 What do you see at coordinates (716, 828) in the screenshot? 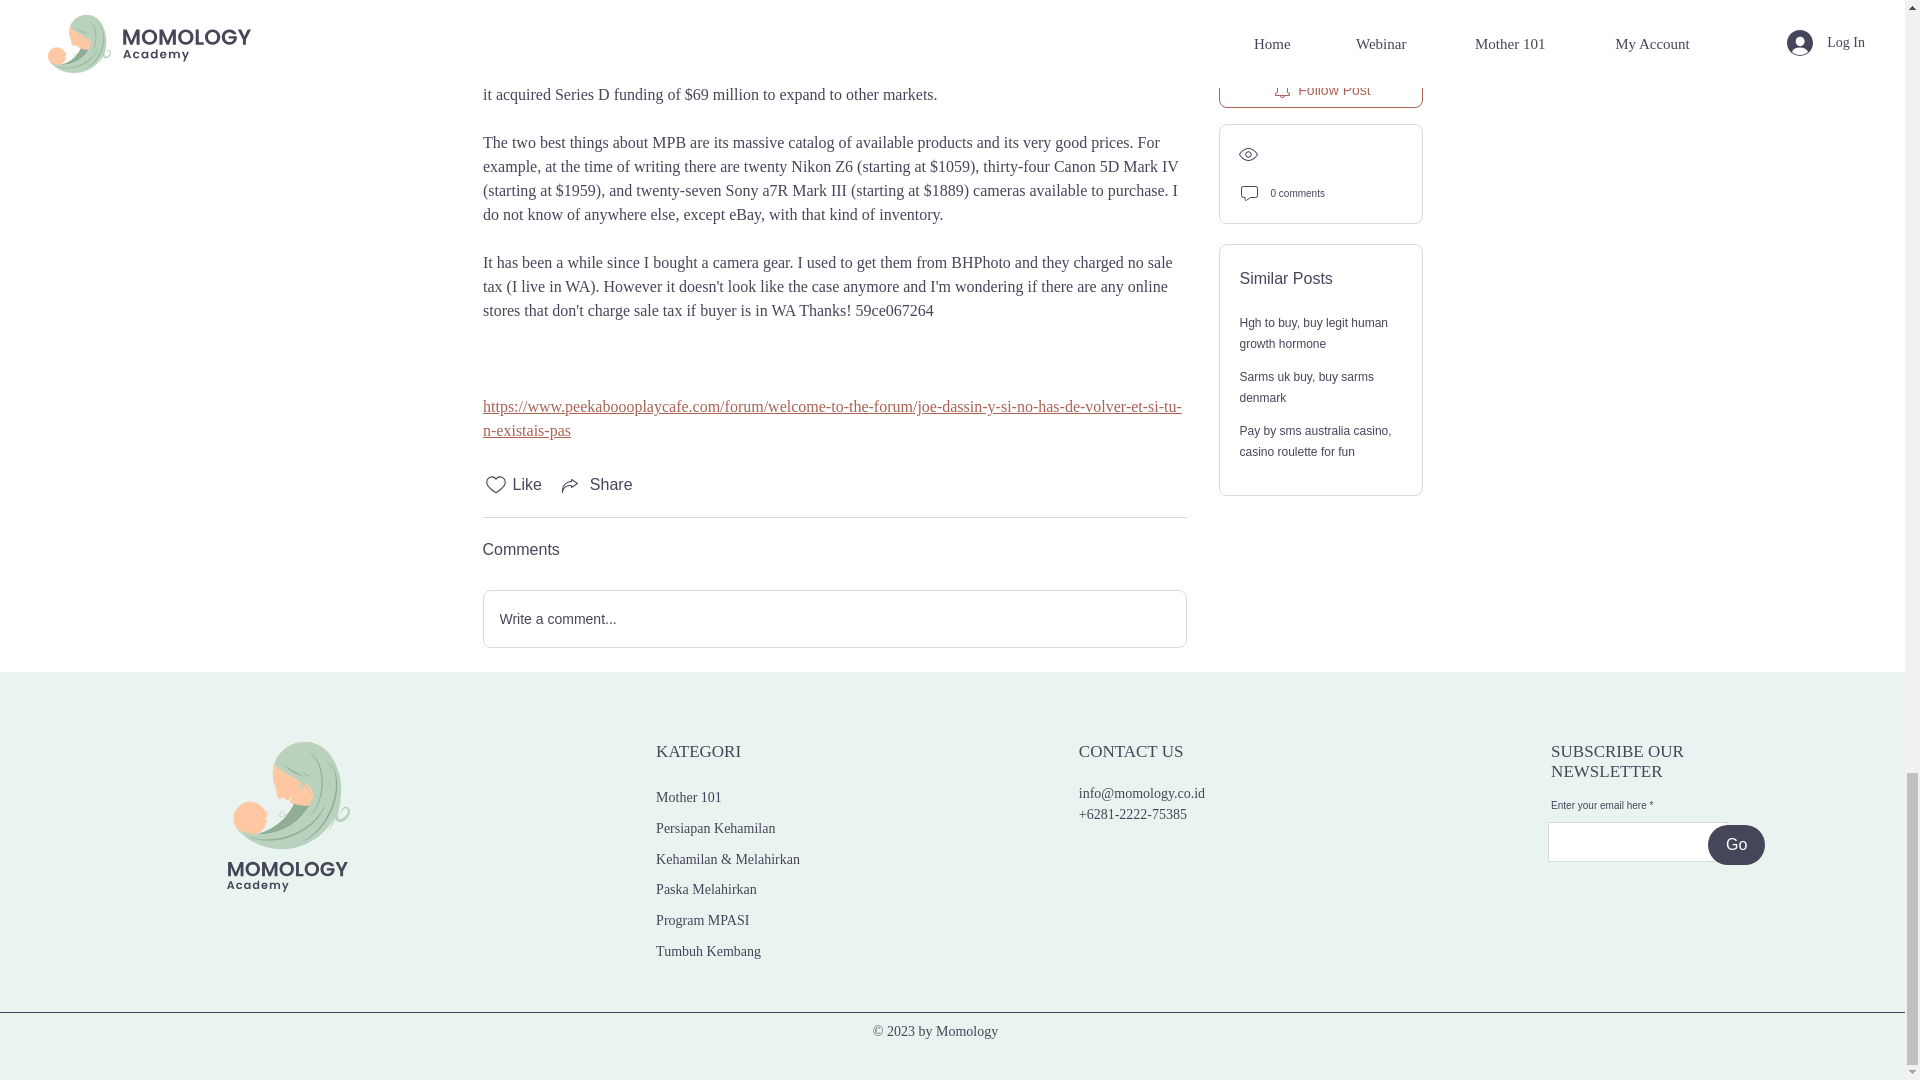
I see `Persiapan Kehamilan` at bounding box center [716, 828].